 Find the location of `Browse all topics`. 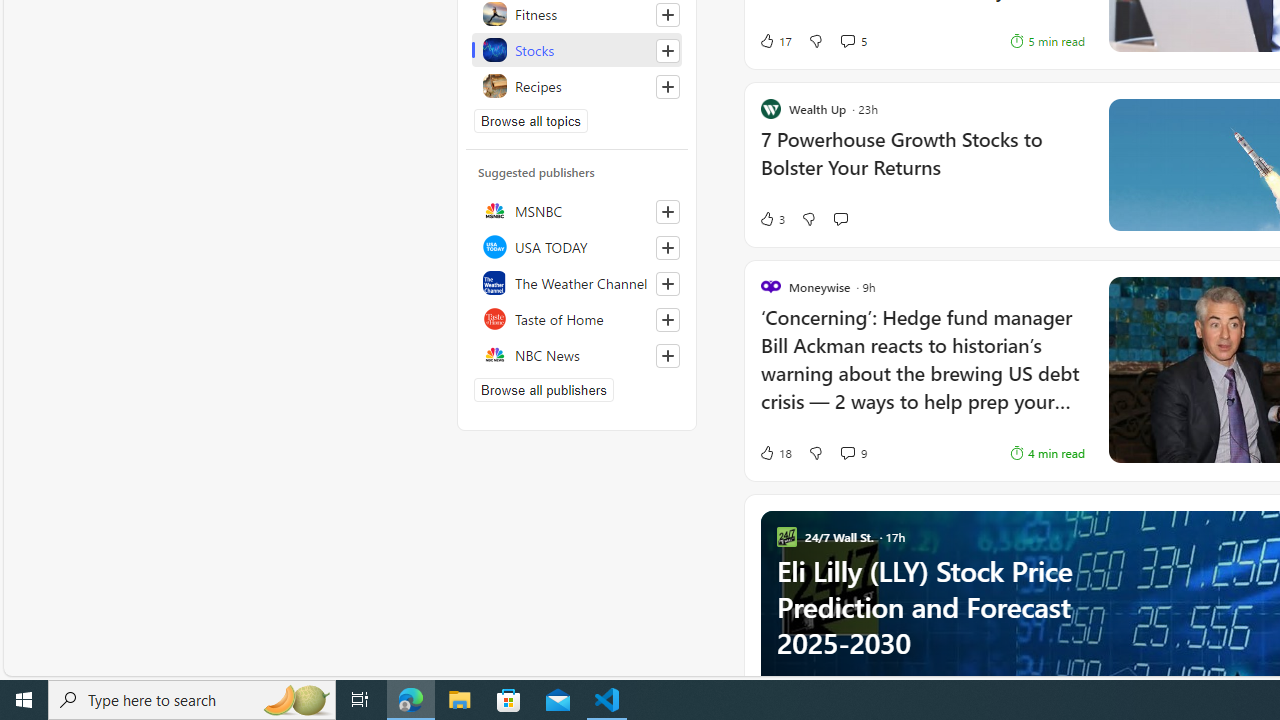

Browse all topics is located at coordinates (530, 120).